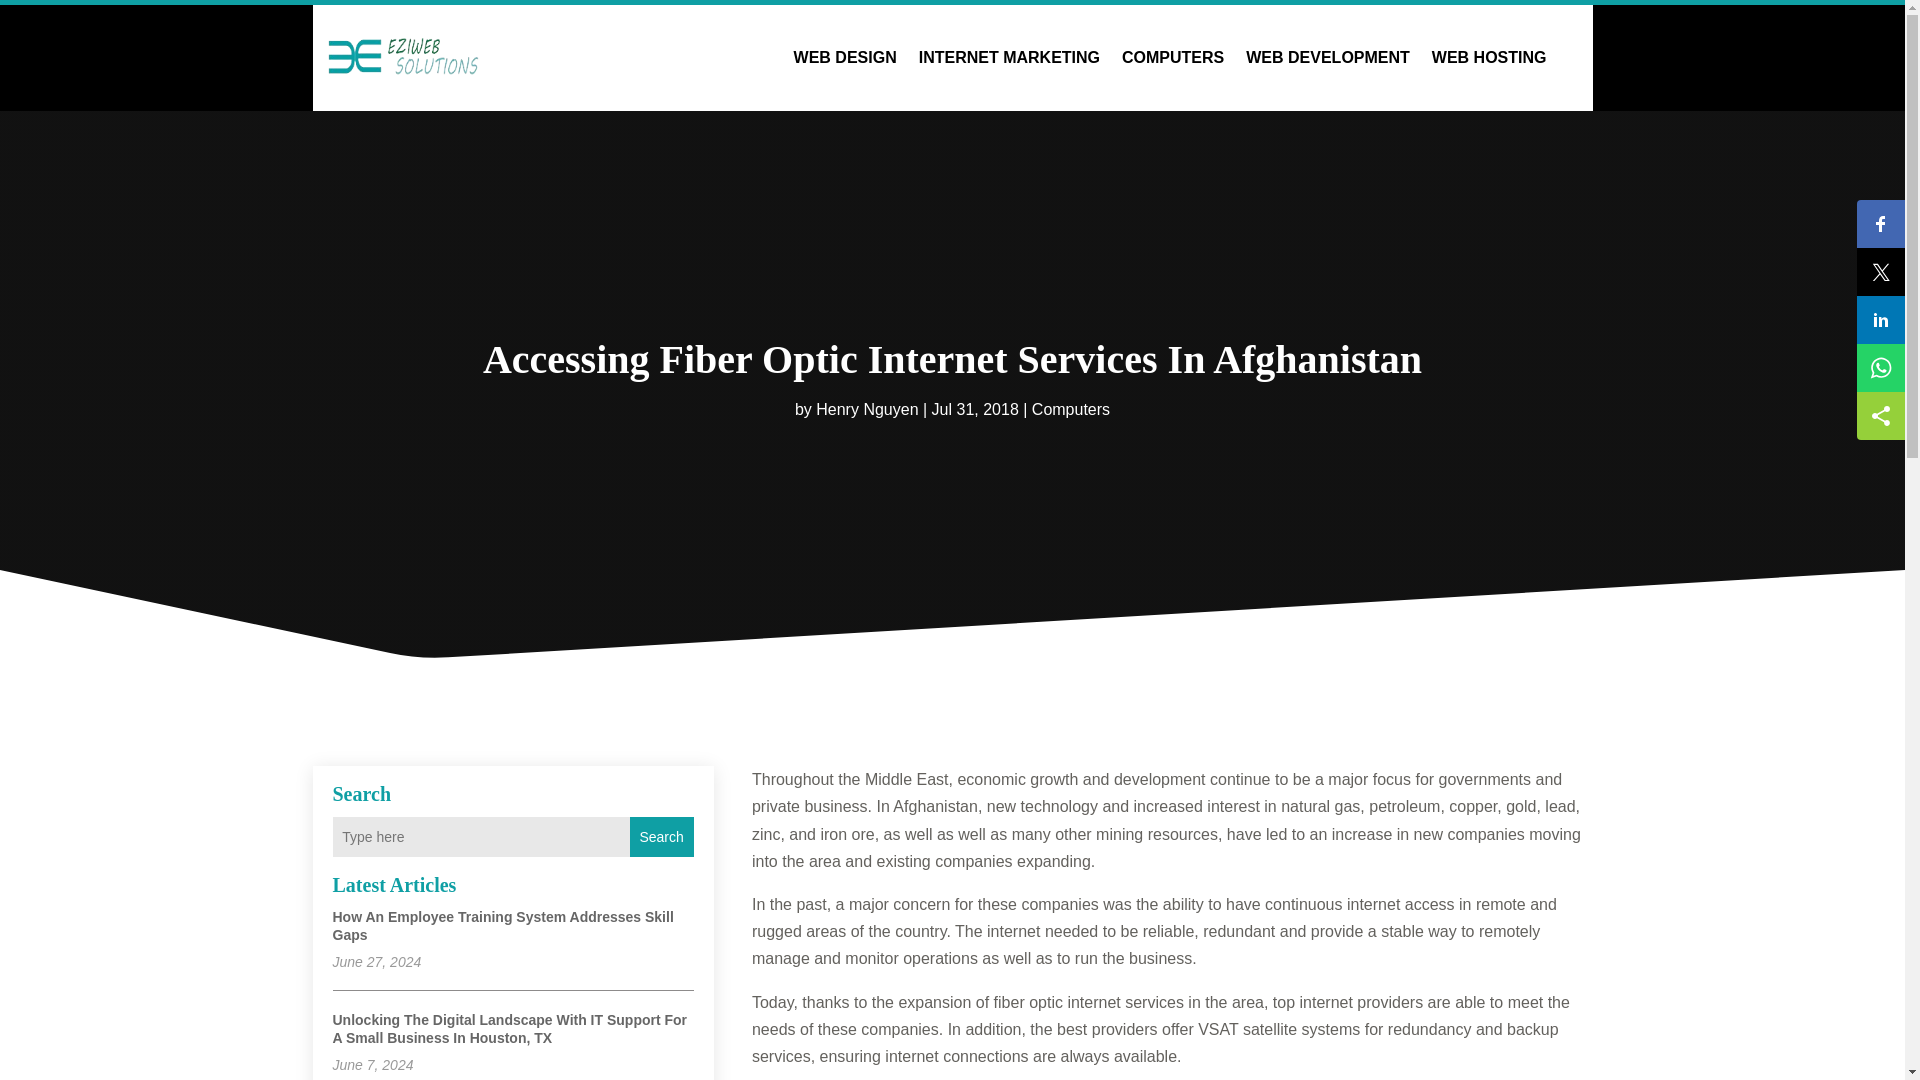 This screenshot has height=1080, width=1920. What do you see at coordinates (866, 408) in the screenshot?
I see `Posts by Henry Nguyen` at bounding box center [866, 408].